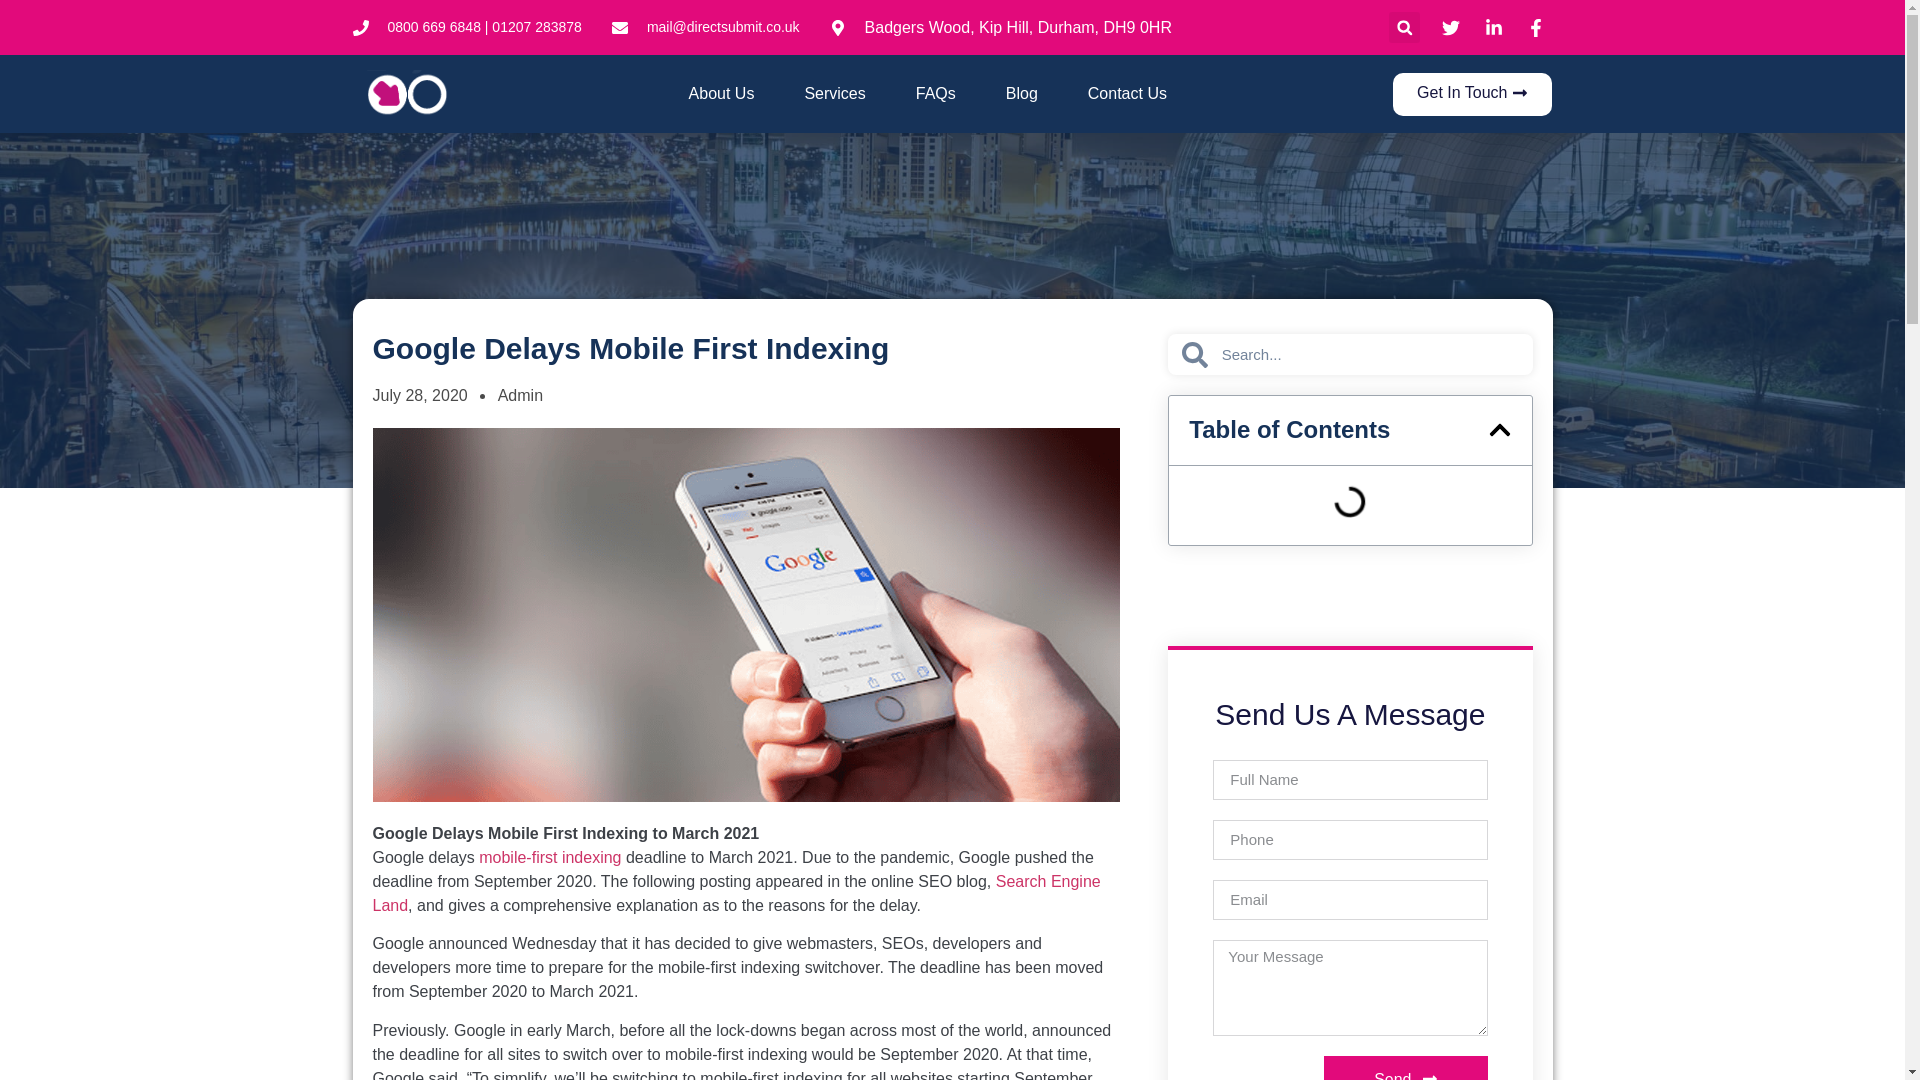 The image size is (1920, 1080). Describe the element at coordinates (1405, 1068) in the screenshot. I see `Send` at that location.